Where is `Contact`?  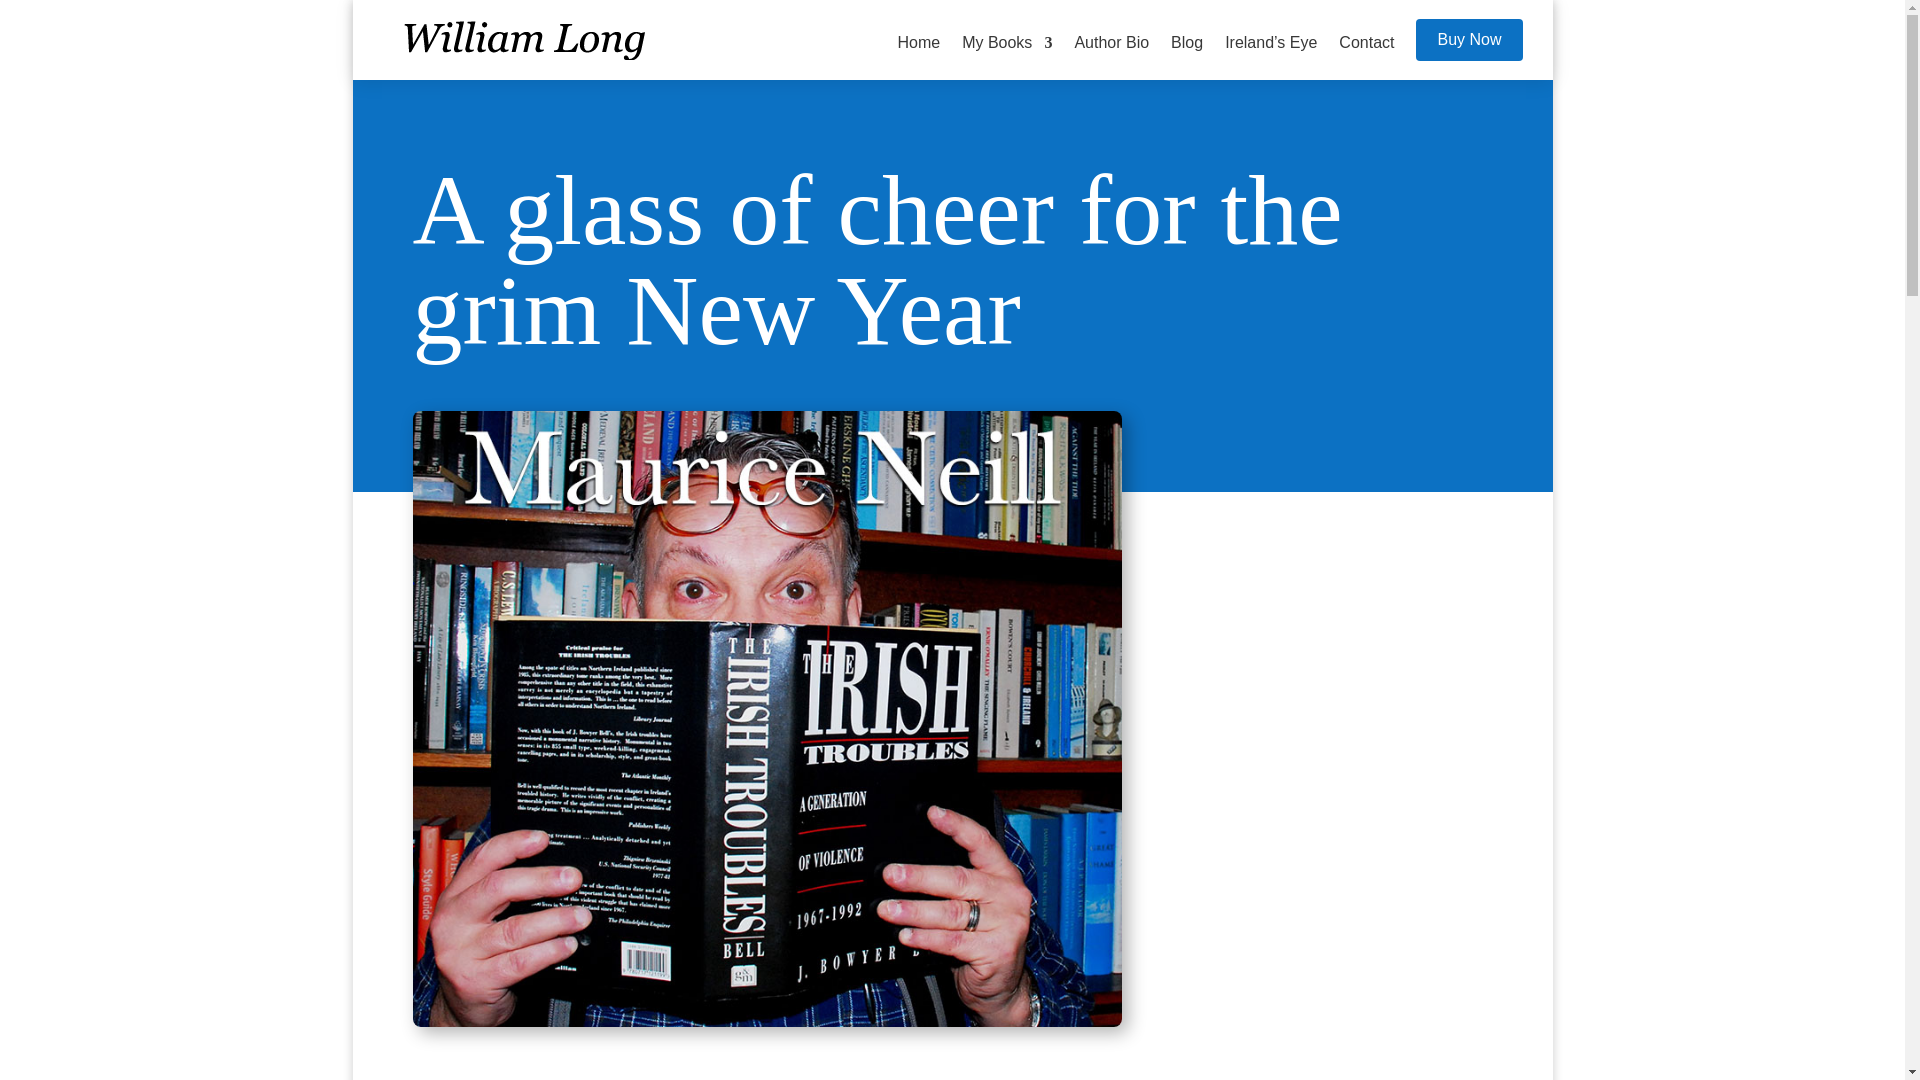
Contact is located at coordinates (1366, 57).